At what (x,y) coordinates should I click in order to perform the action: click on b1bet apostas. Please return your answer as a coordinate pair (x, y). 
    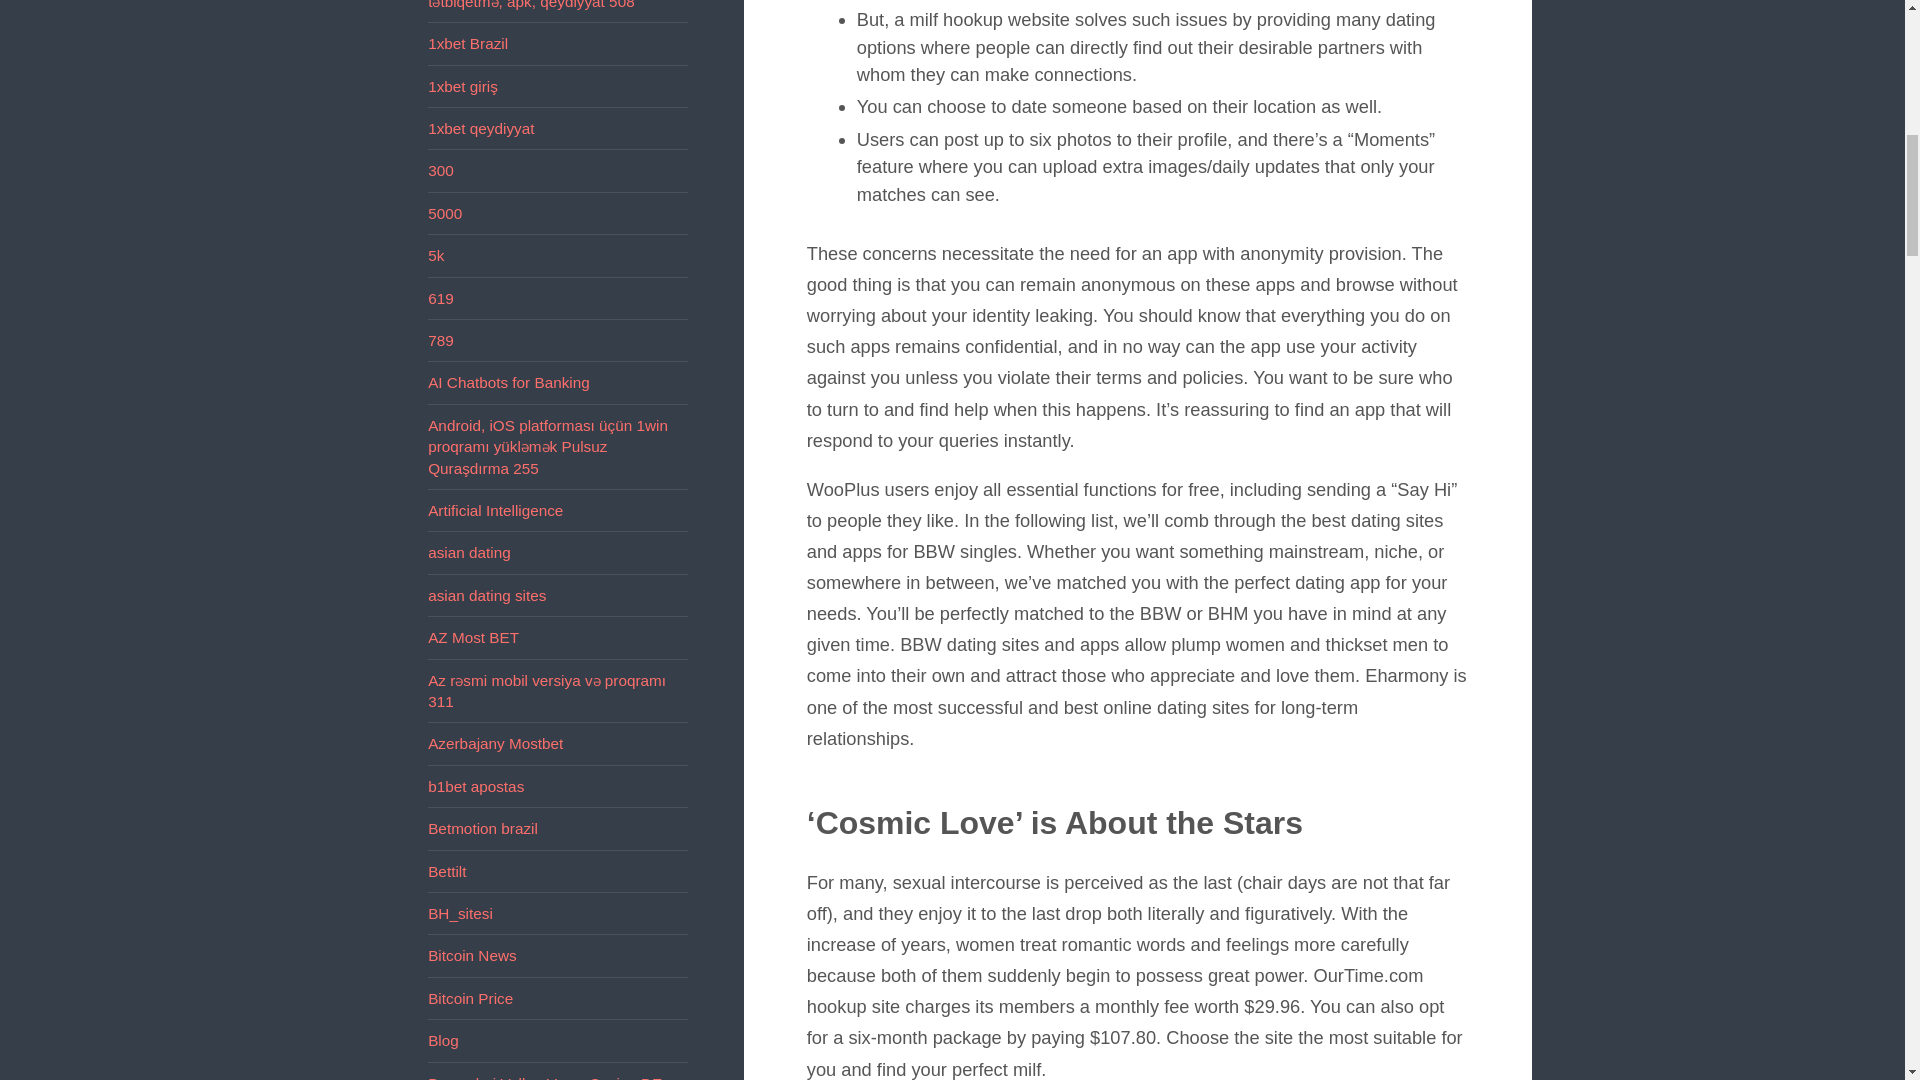
    Looking at the image, I should click on (476, 786).